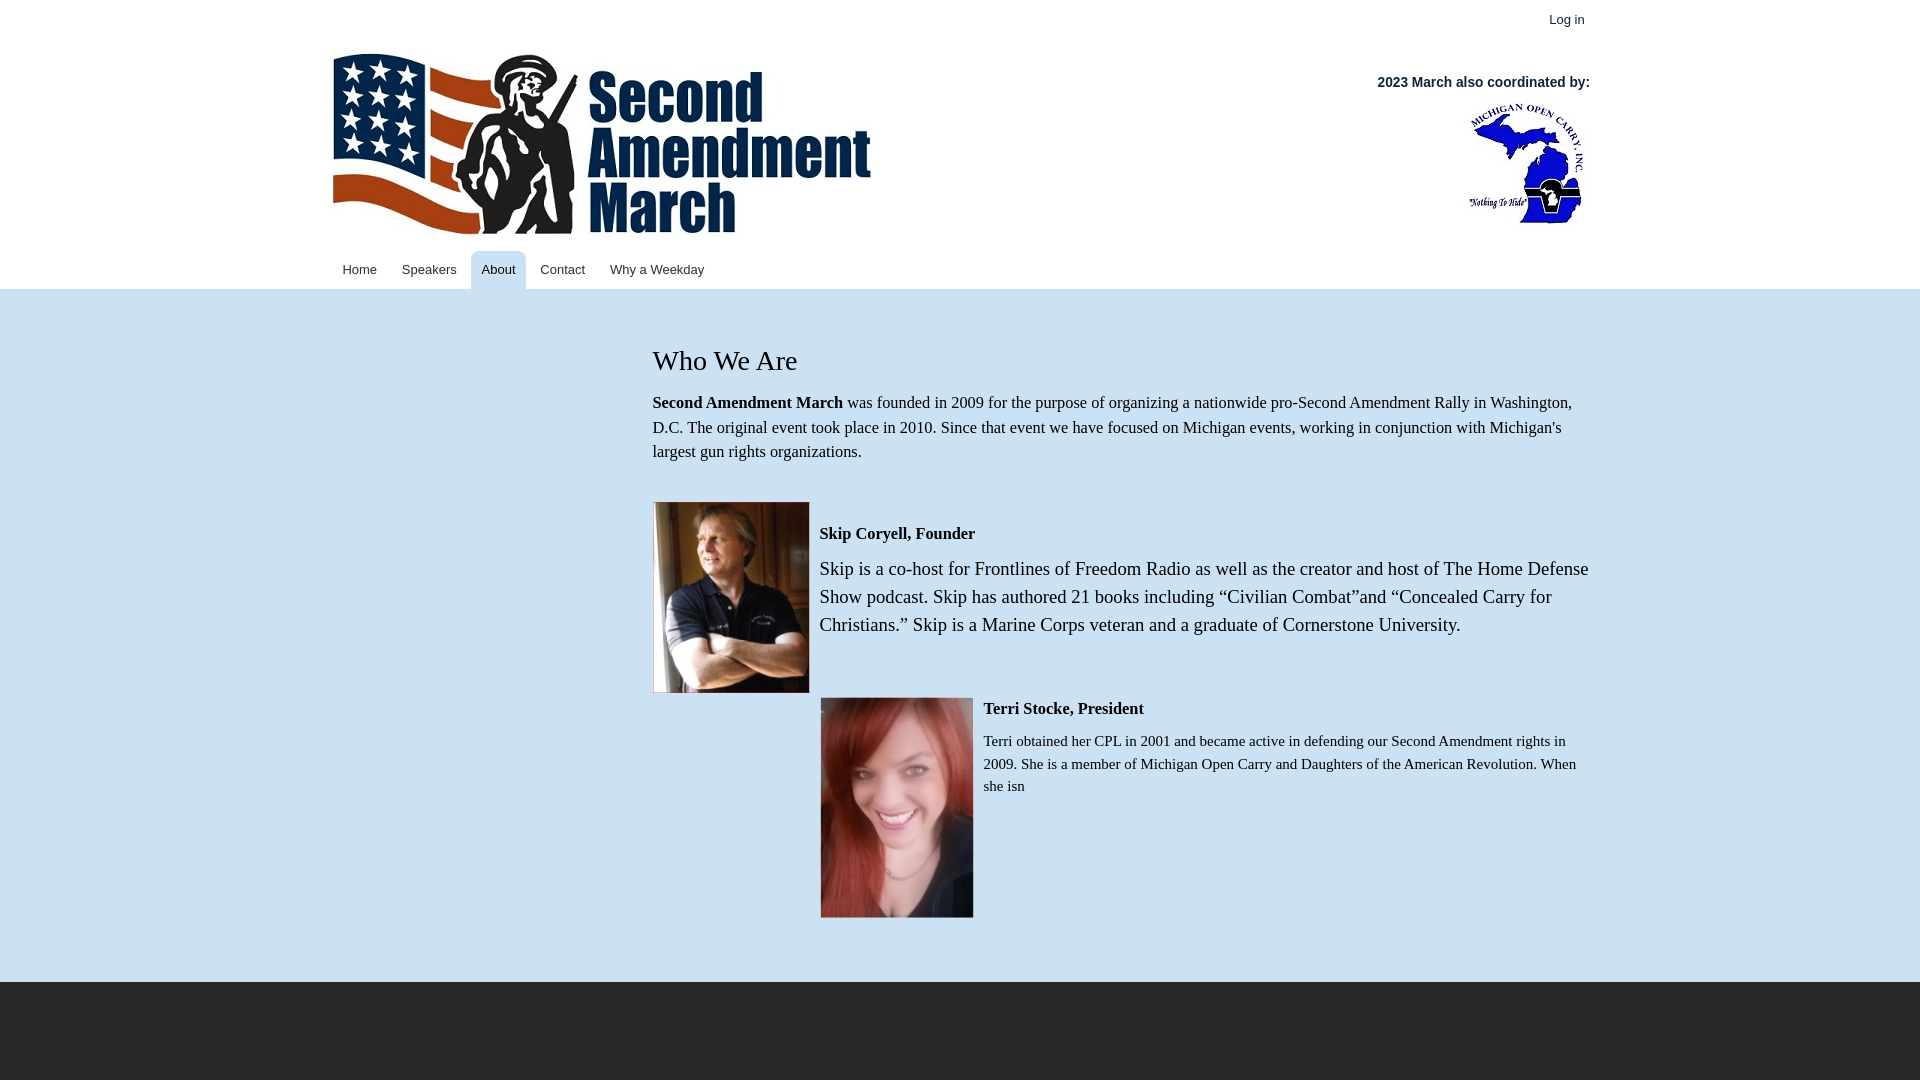  I want to click on Contact, so click(563, 270).